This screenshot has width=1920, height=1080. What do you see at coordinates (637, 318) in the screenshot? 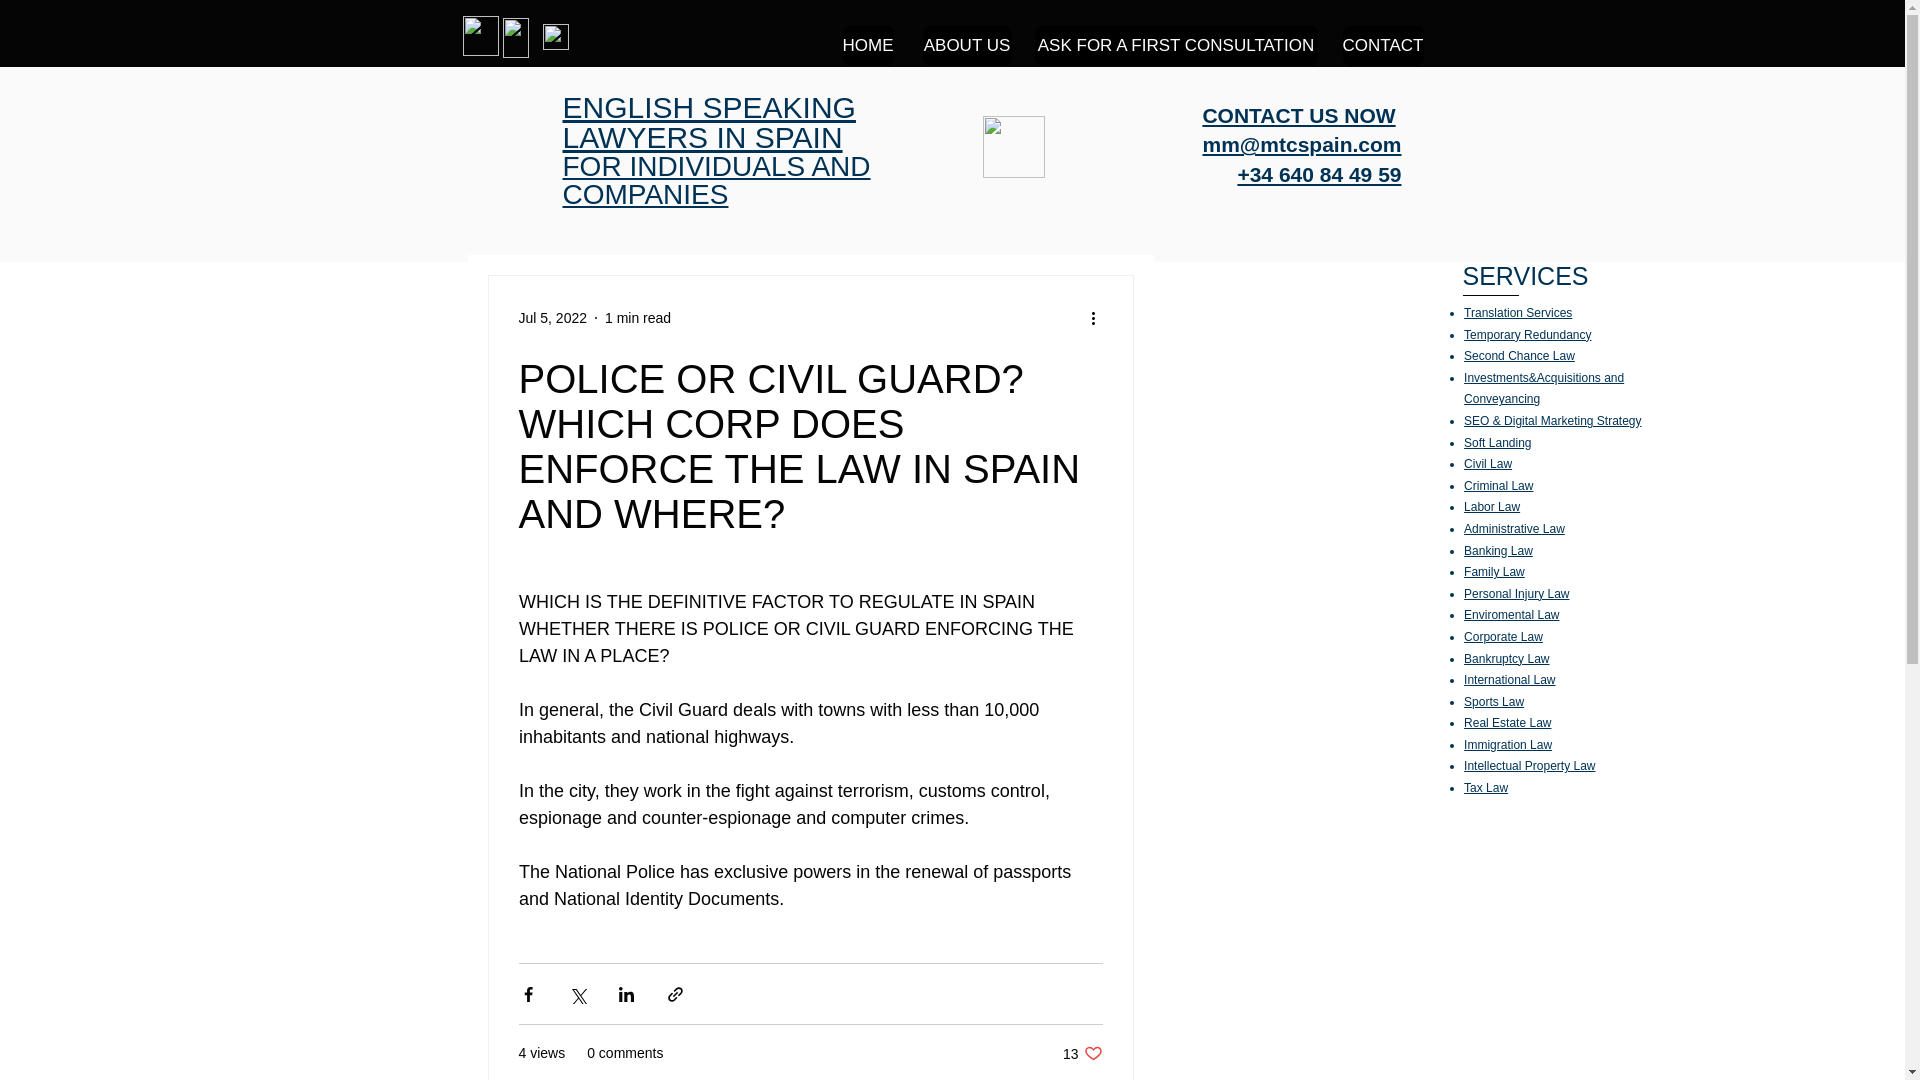
I see `1 min read` at bounding box center [637, 318].